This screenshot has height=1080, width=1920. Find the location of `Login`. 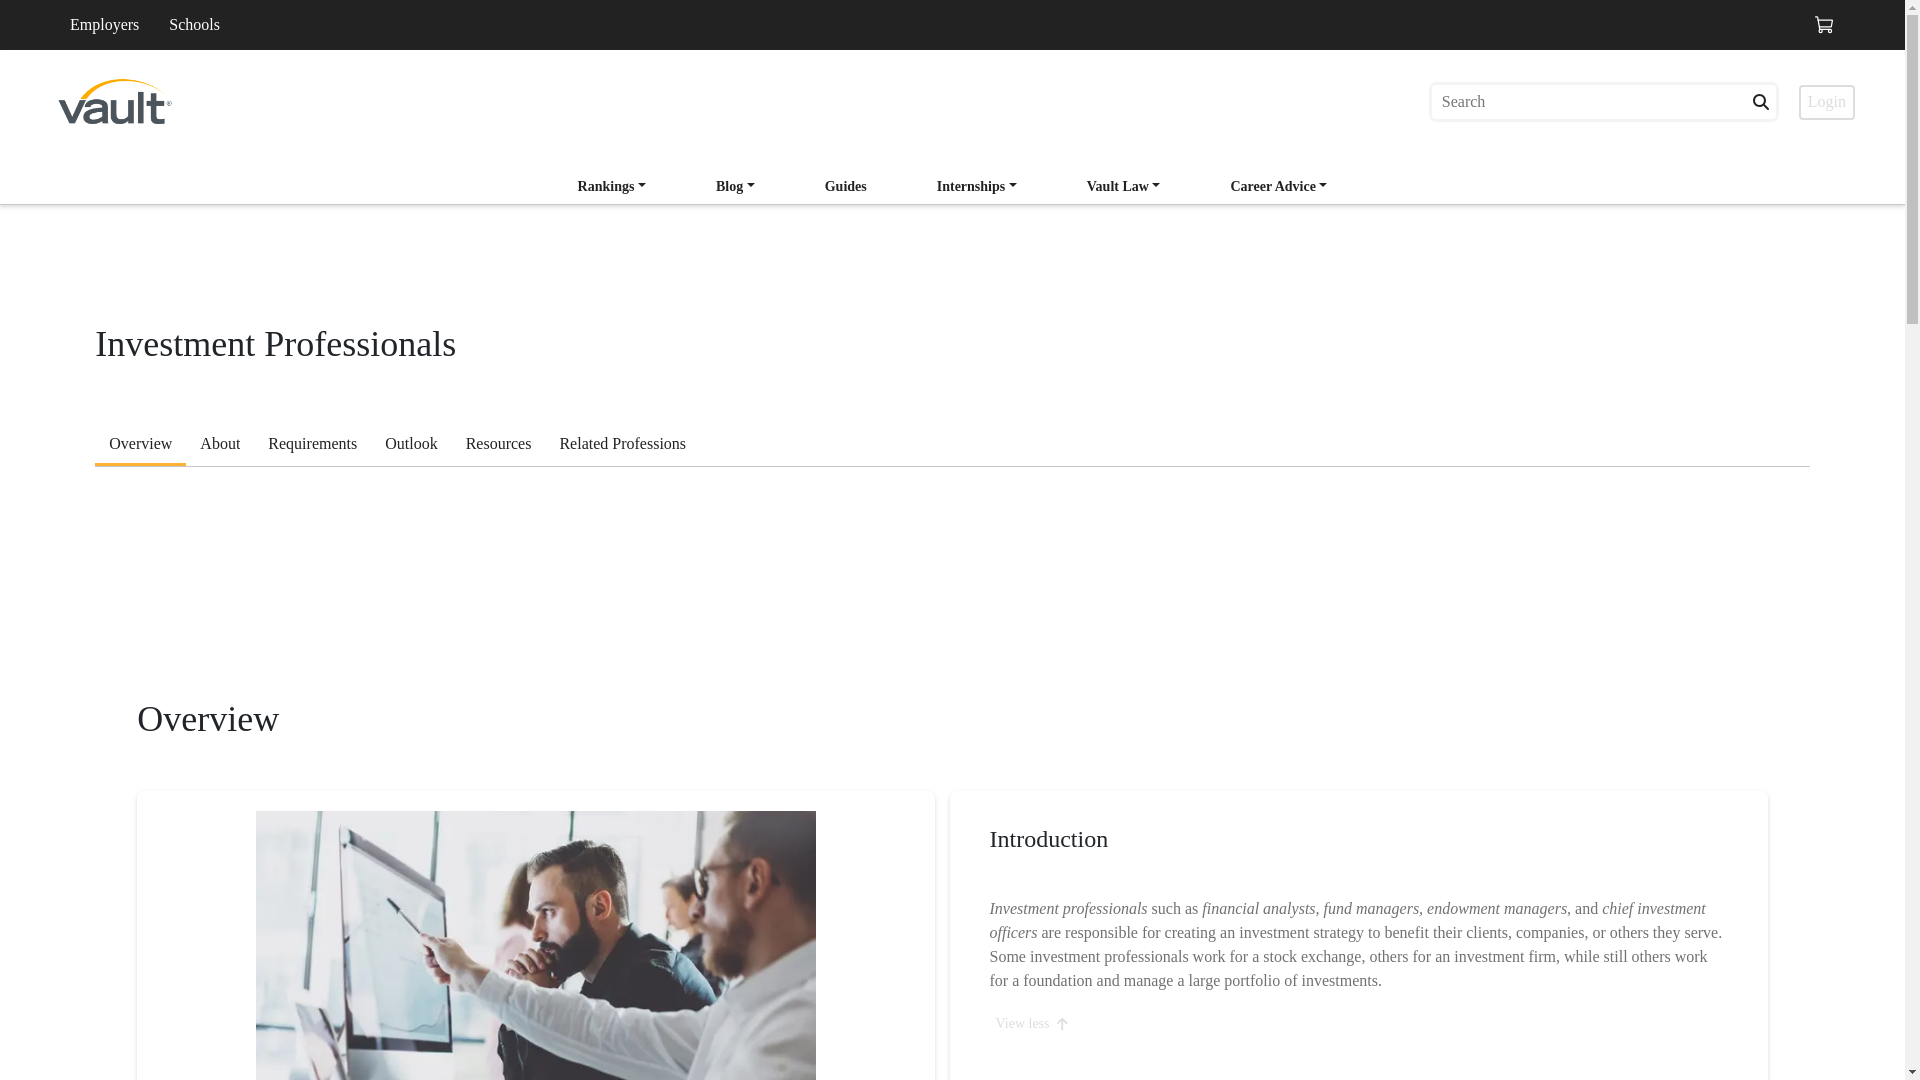

Login is located at coordinates (1826, 101).